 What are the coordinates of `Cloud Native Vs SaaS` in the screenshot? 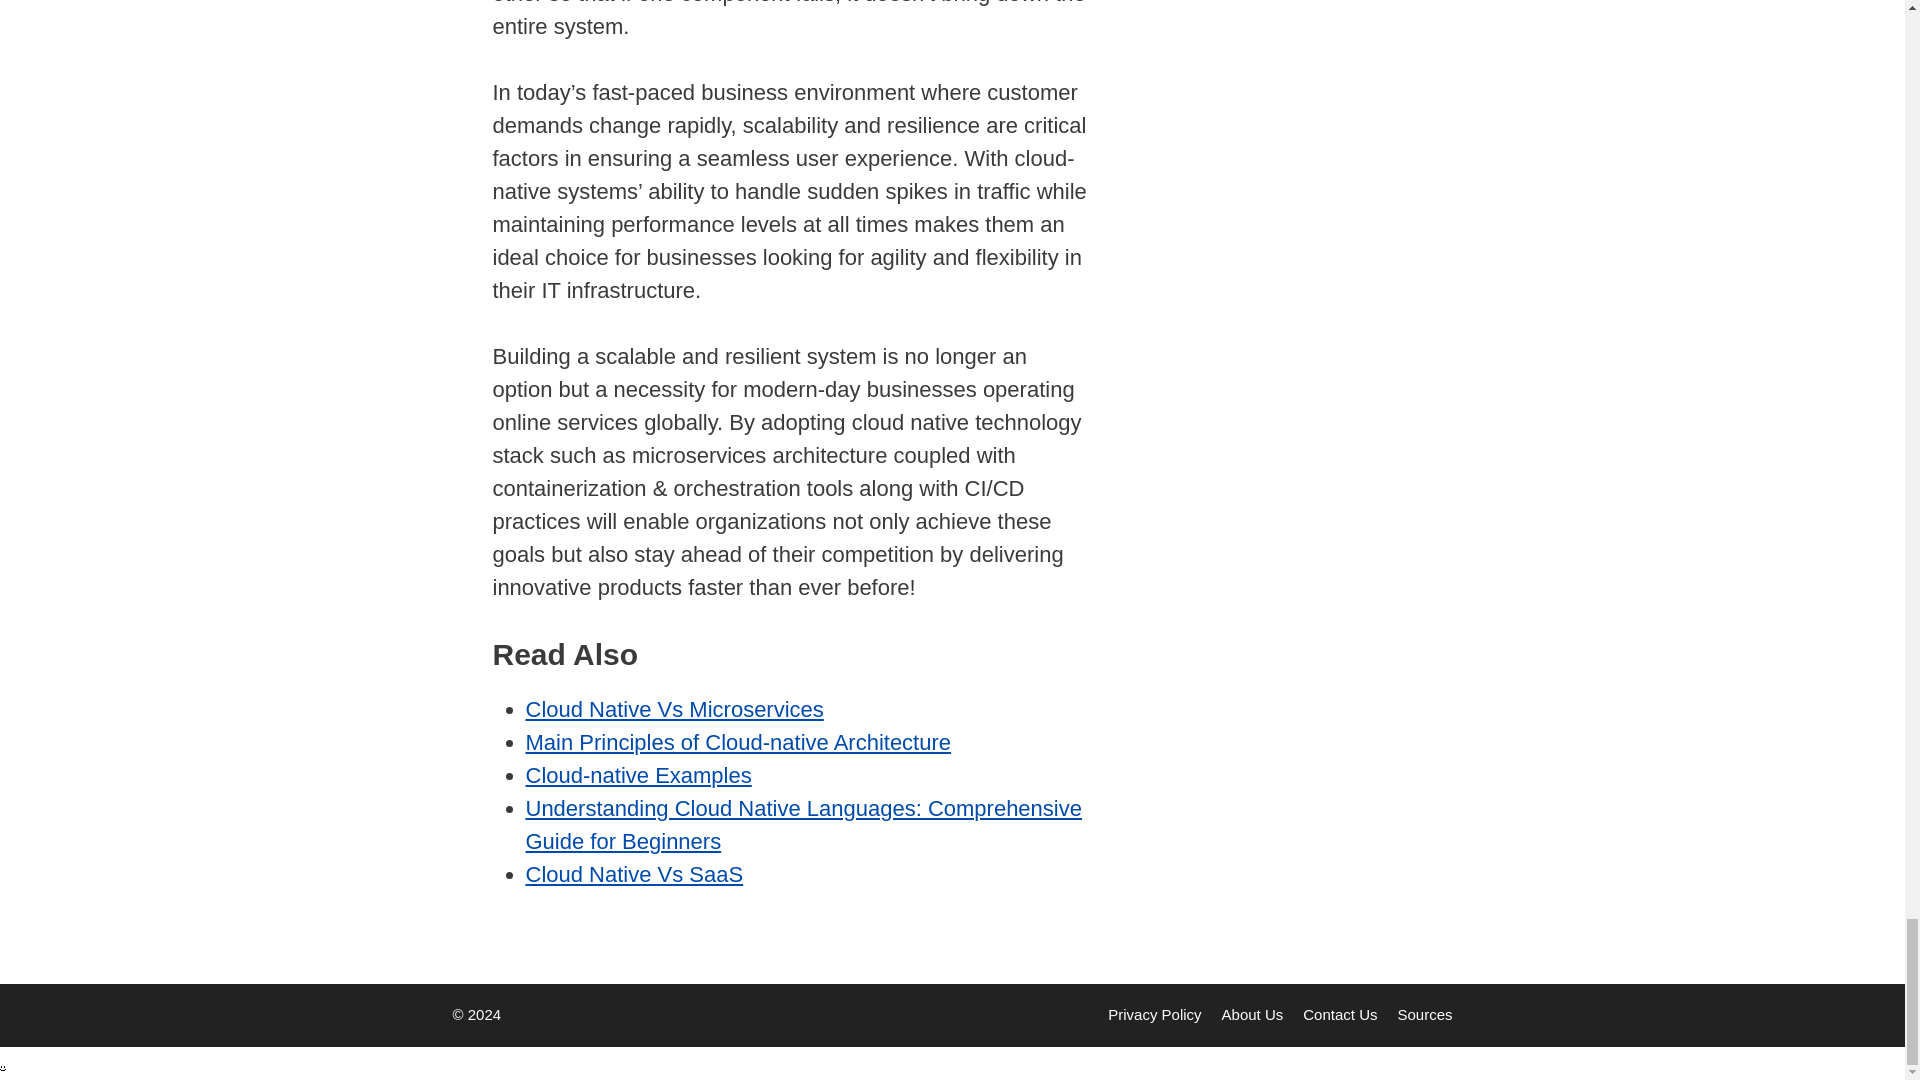 It's located at (635, 874).